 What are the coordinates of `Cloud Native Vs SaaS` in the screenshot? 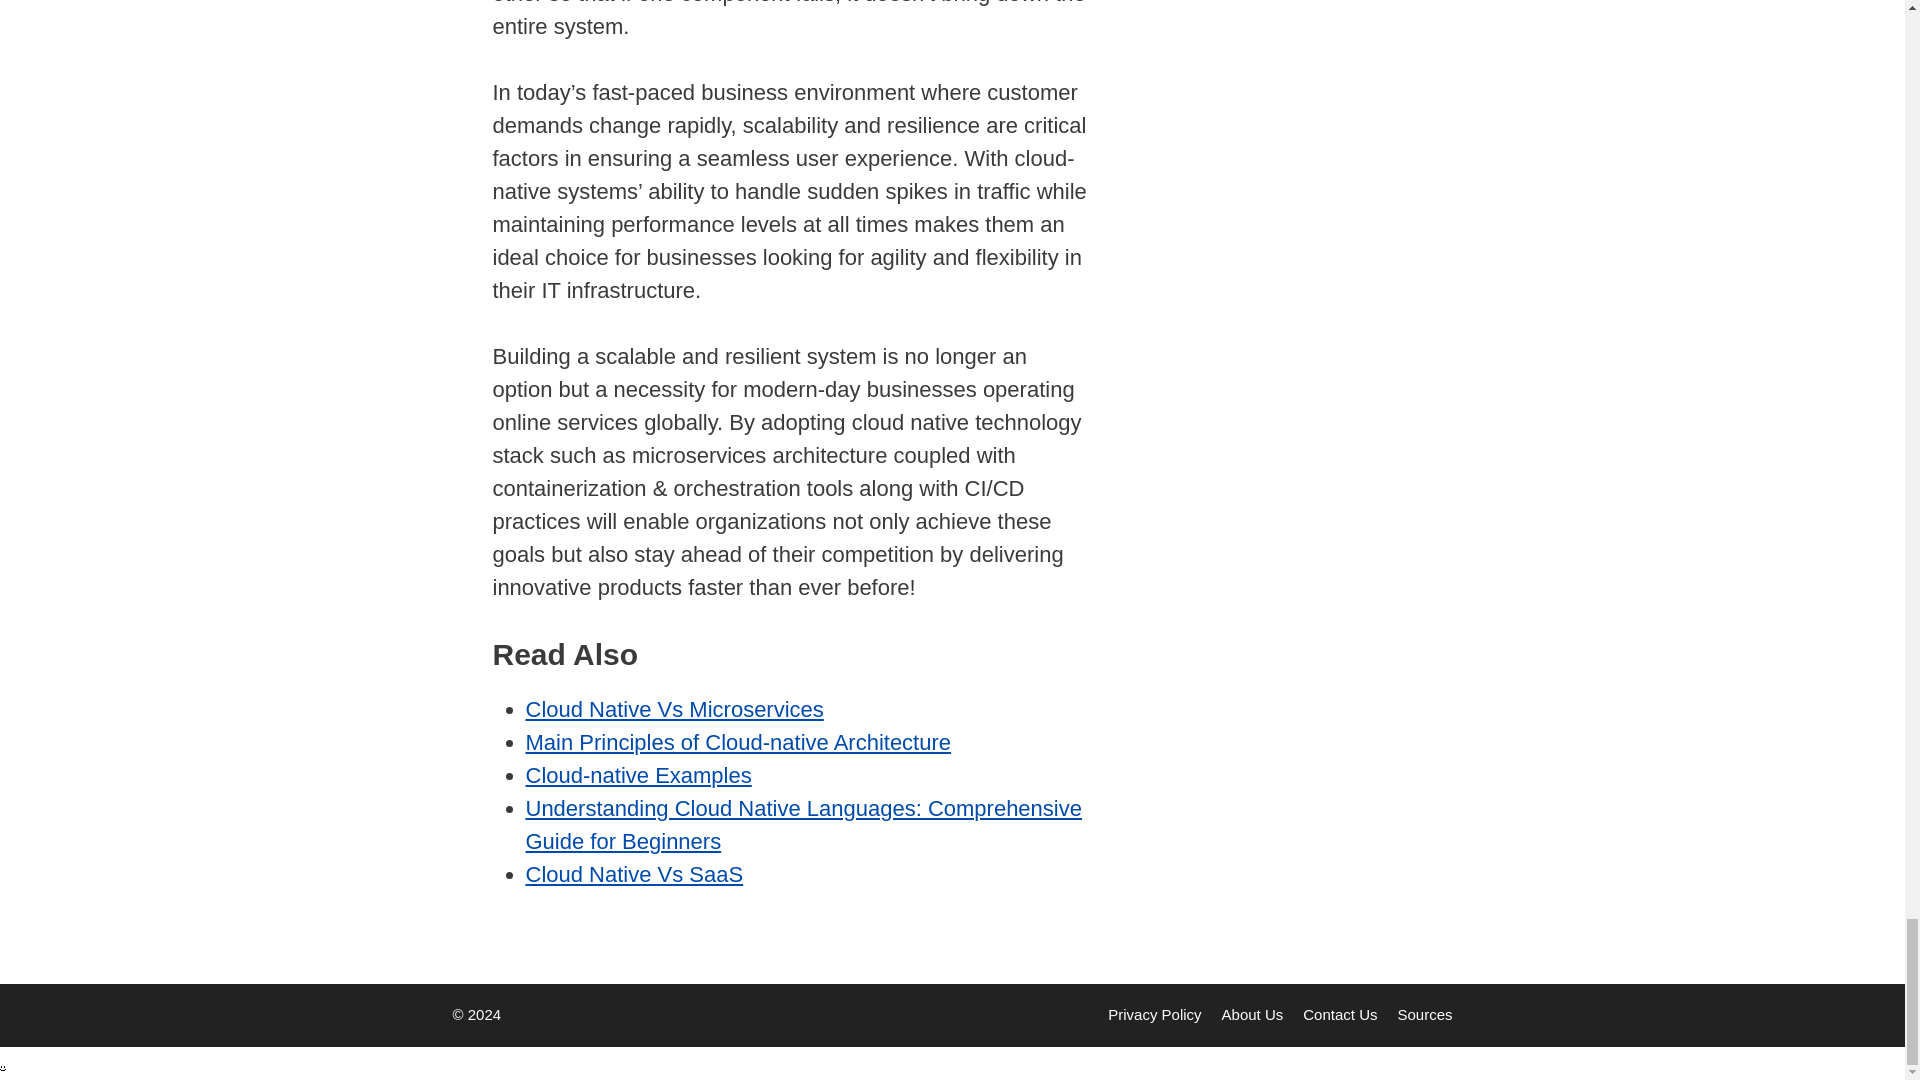 It's located at (635, 874).